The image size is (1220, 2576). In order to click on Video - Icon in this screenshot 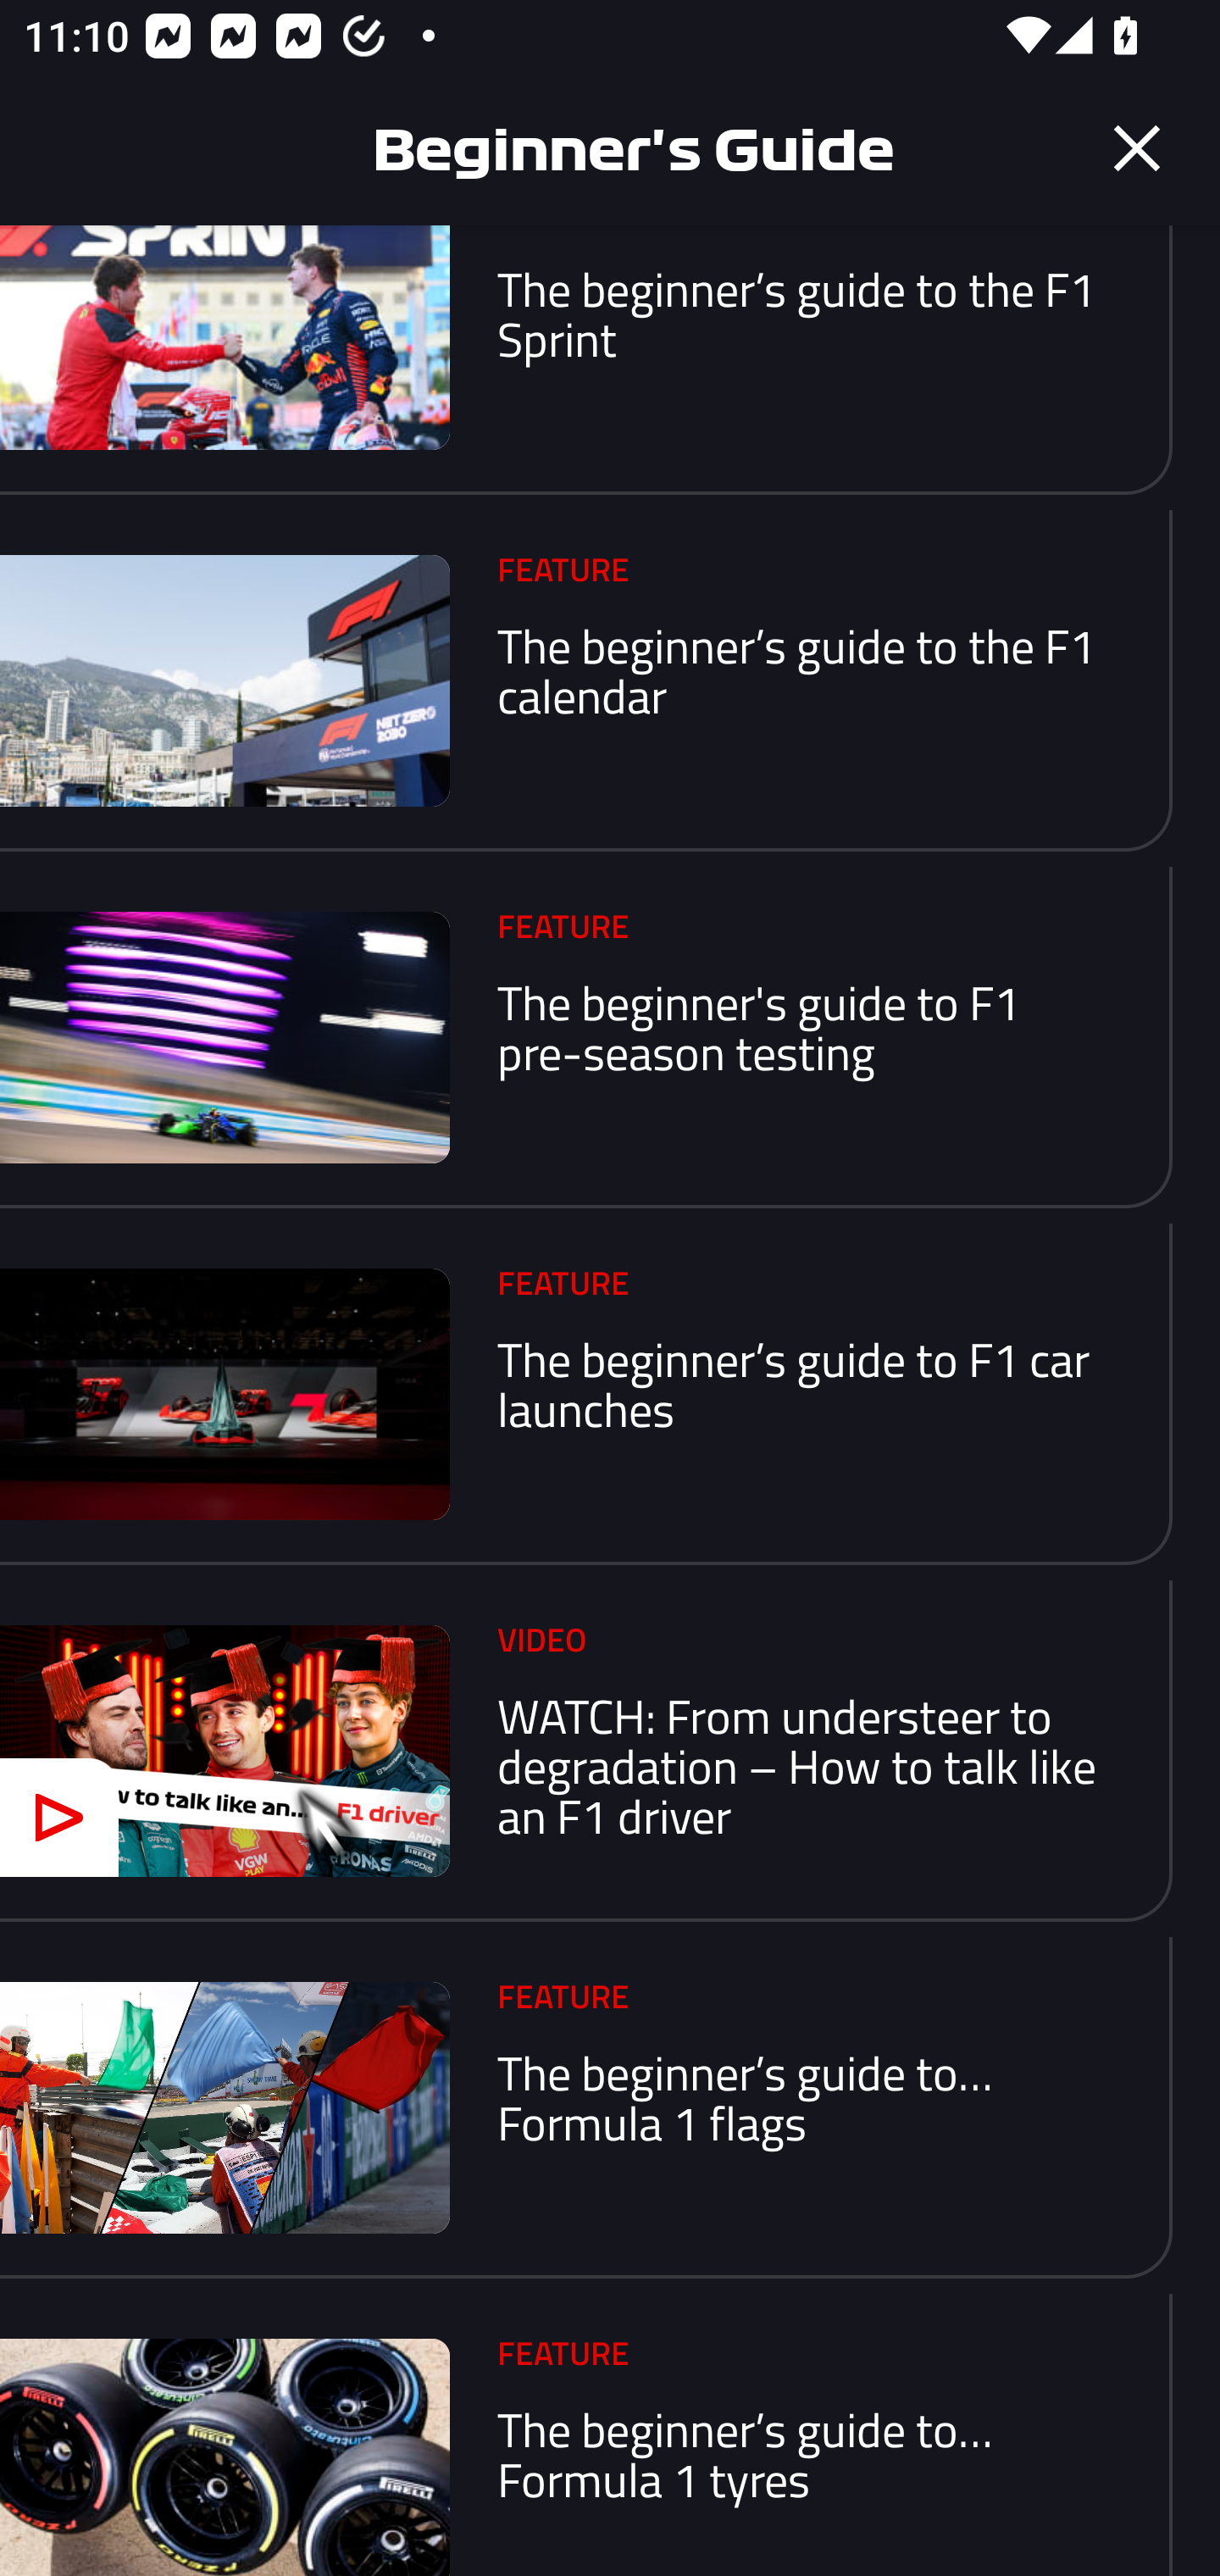, I will do `click(59, 1818)`.